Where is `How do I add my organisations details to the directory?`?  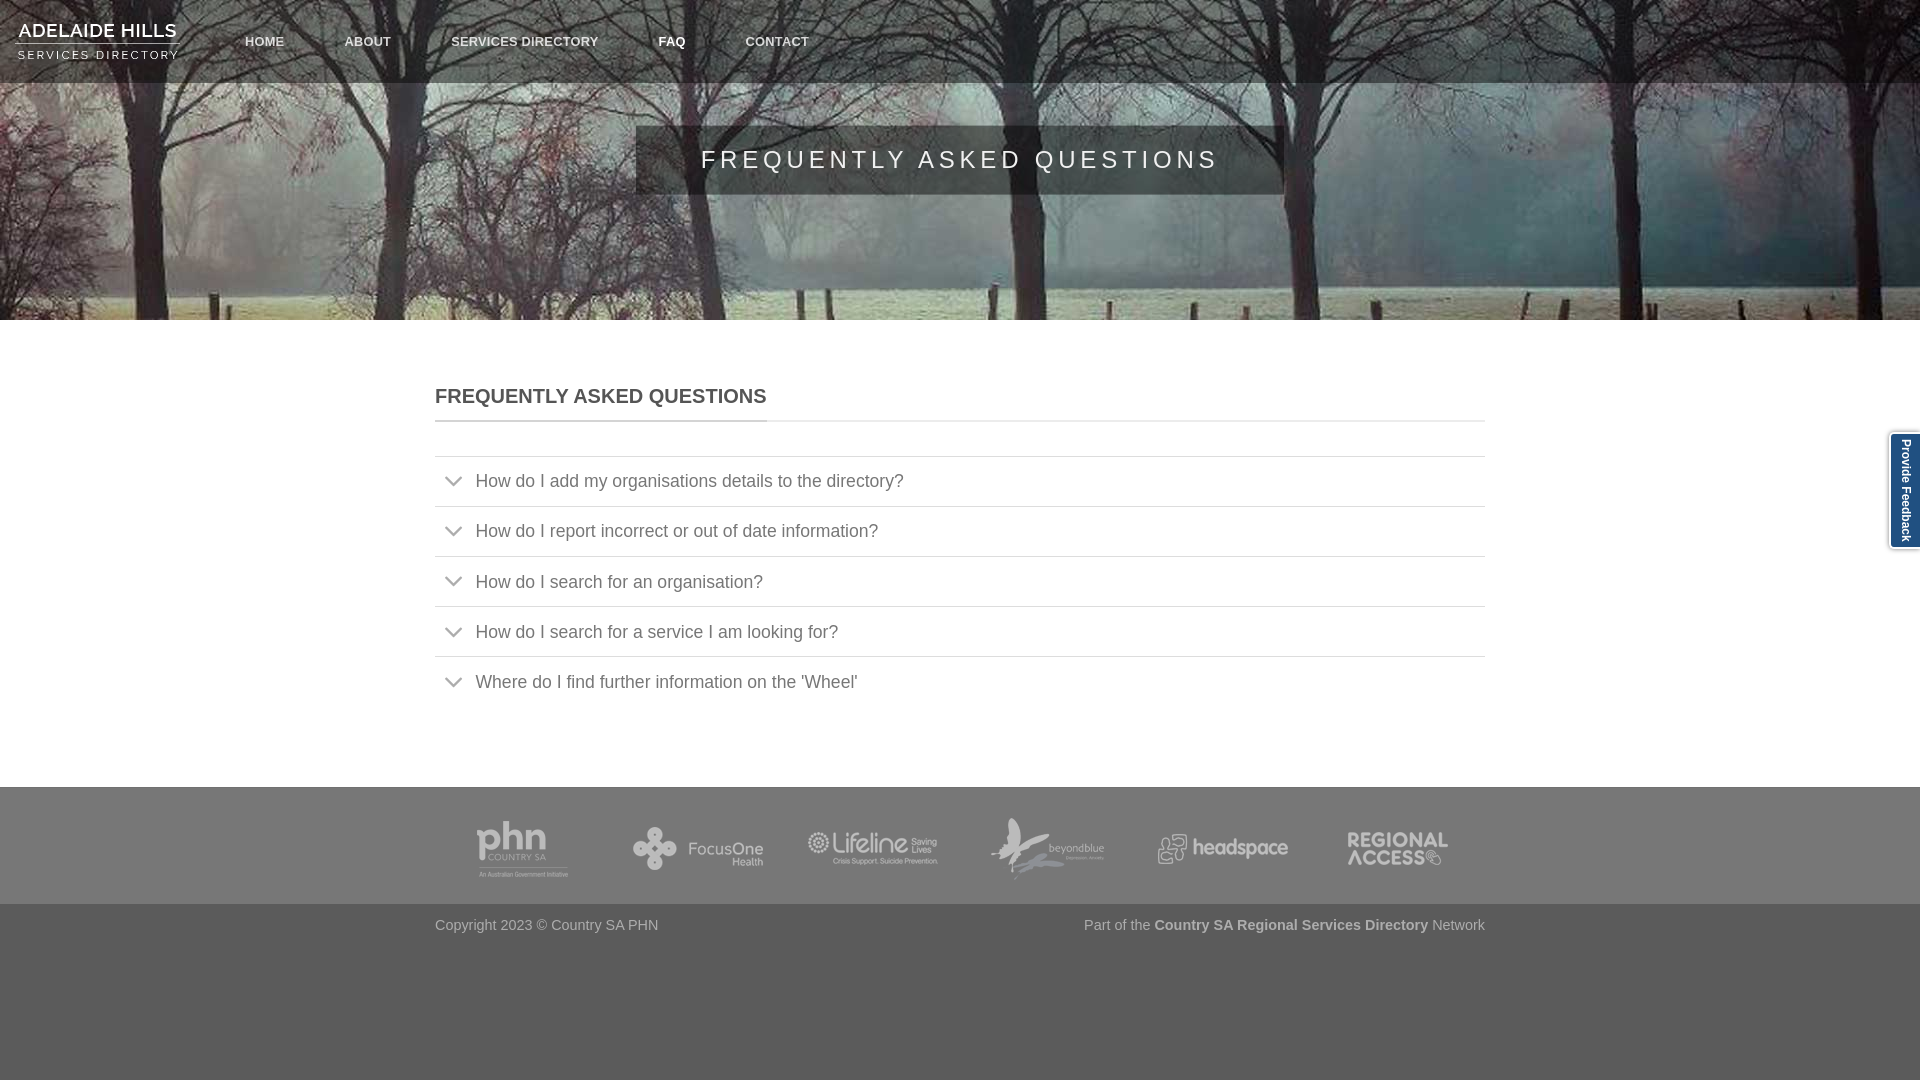
How do I add my organisations details to the directory? is located at coordinates (960, 481).